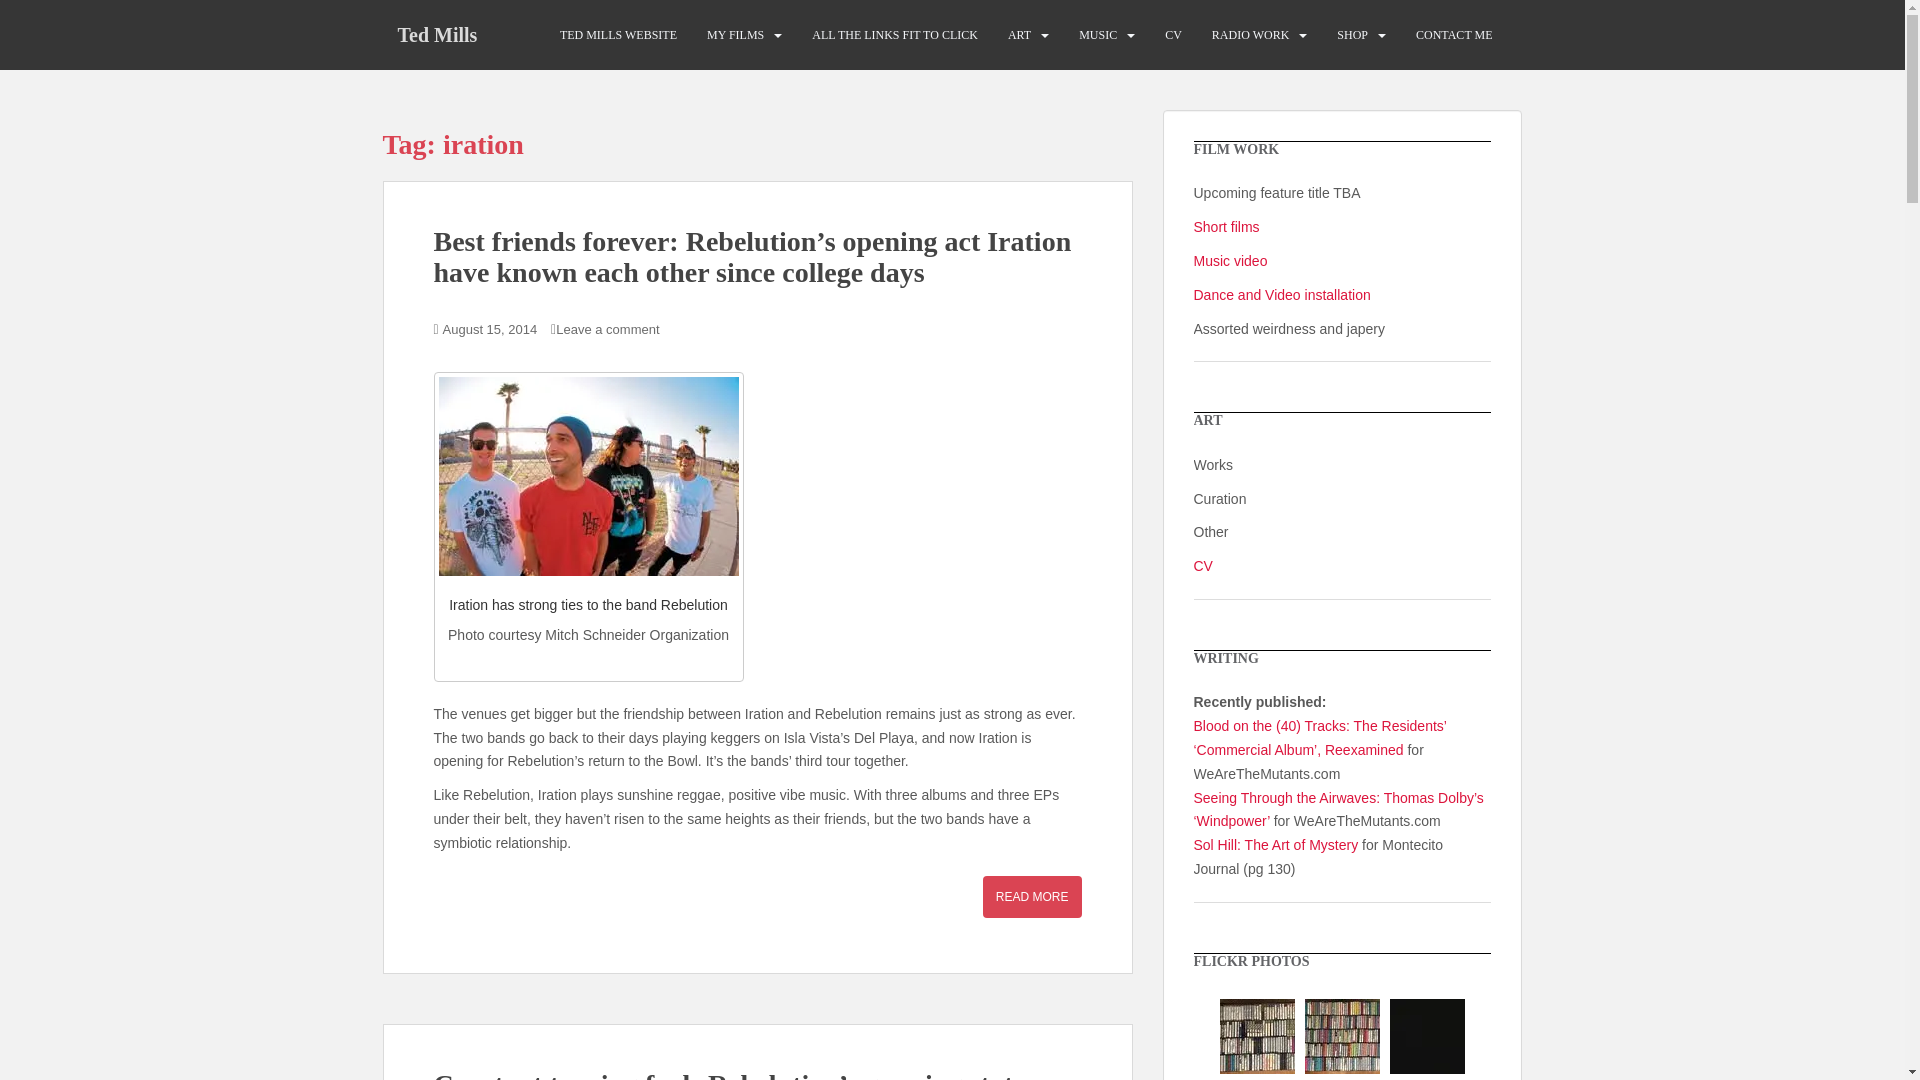 The width and height of the screenshot is (1920, 1080). What do you see at coordinates (1250, 35) in the screenshot?
I see `RADIO WORK` at bounding box center [1250, 35].